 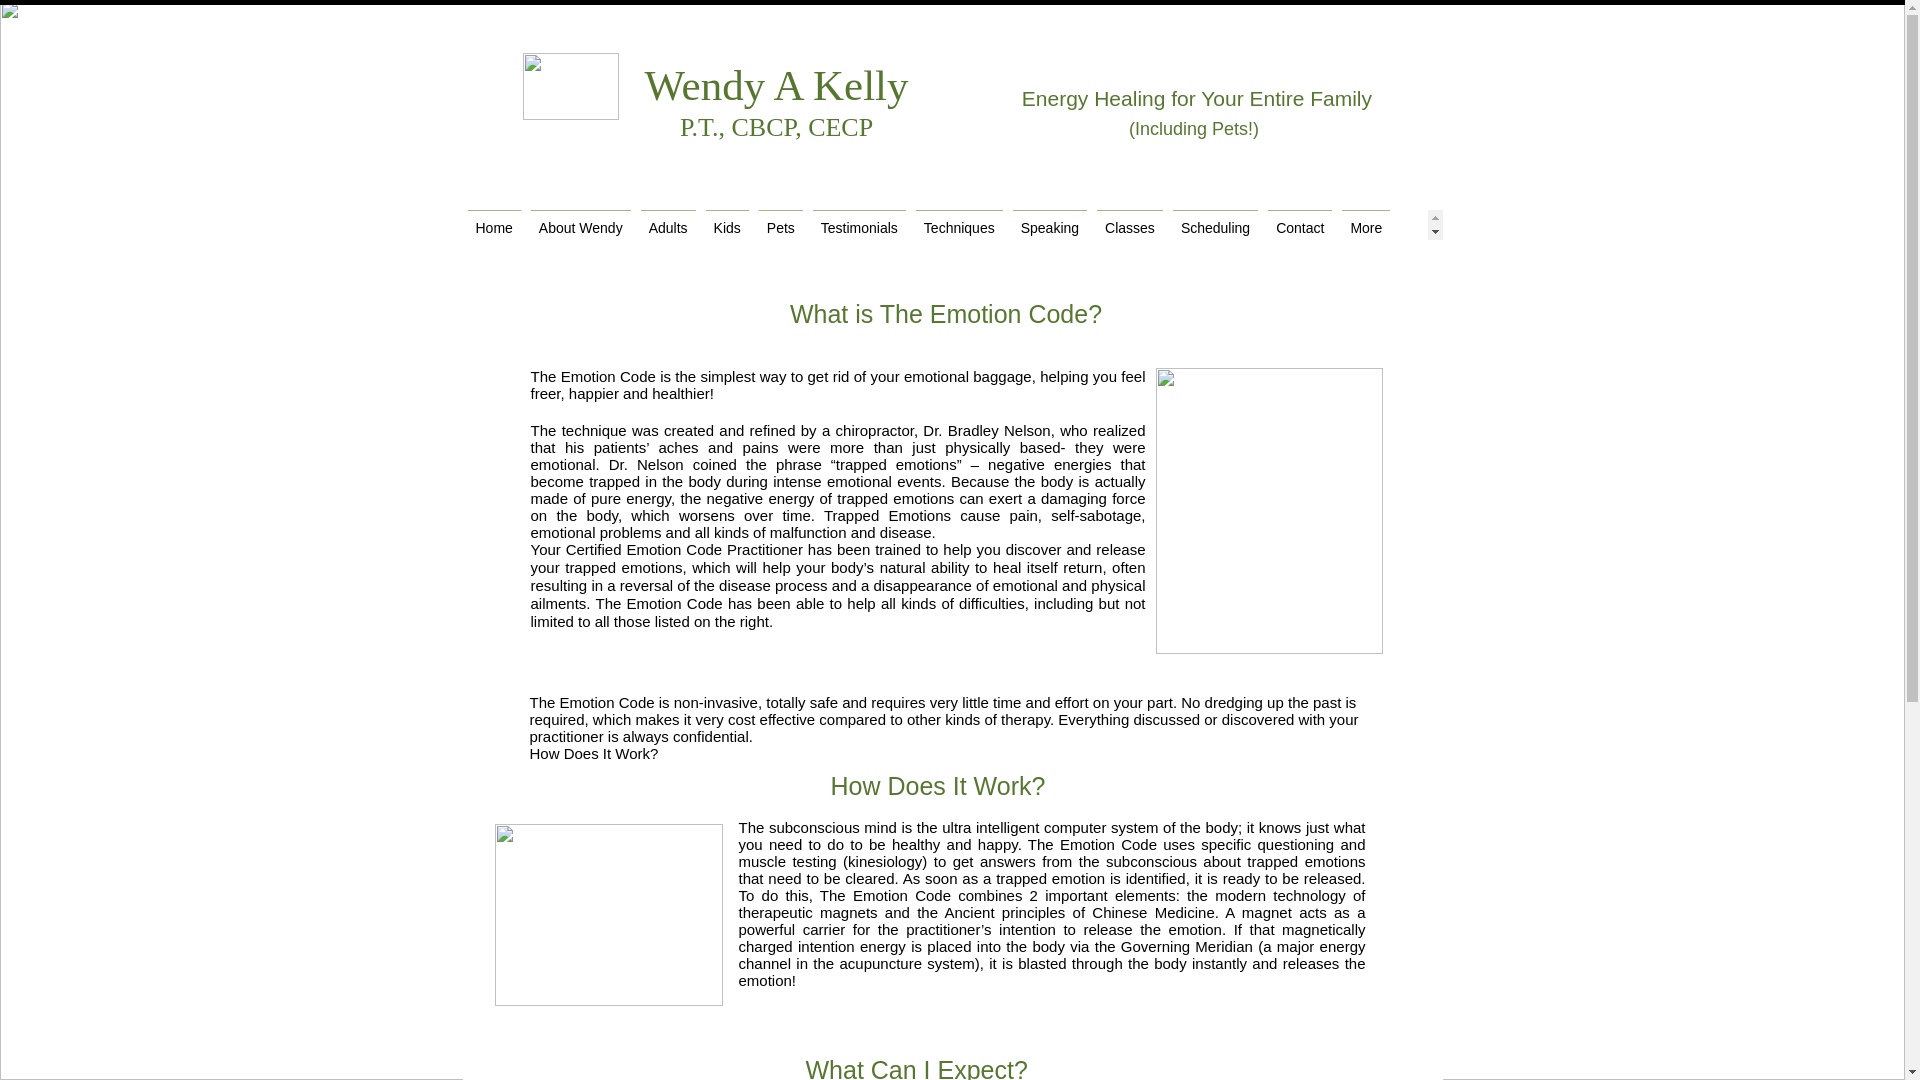 I want to click on Adults, so click(x=668, y=224).